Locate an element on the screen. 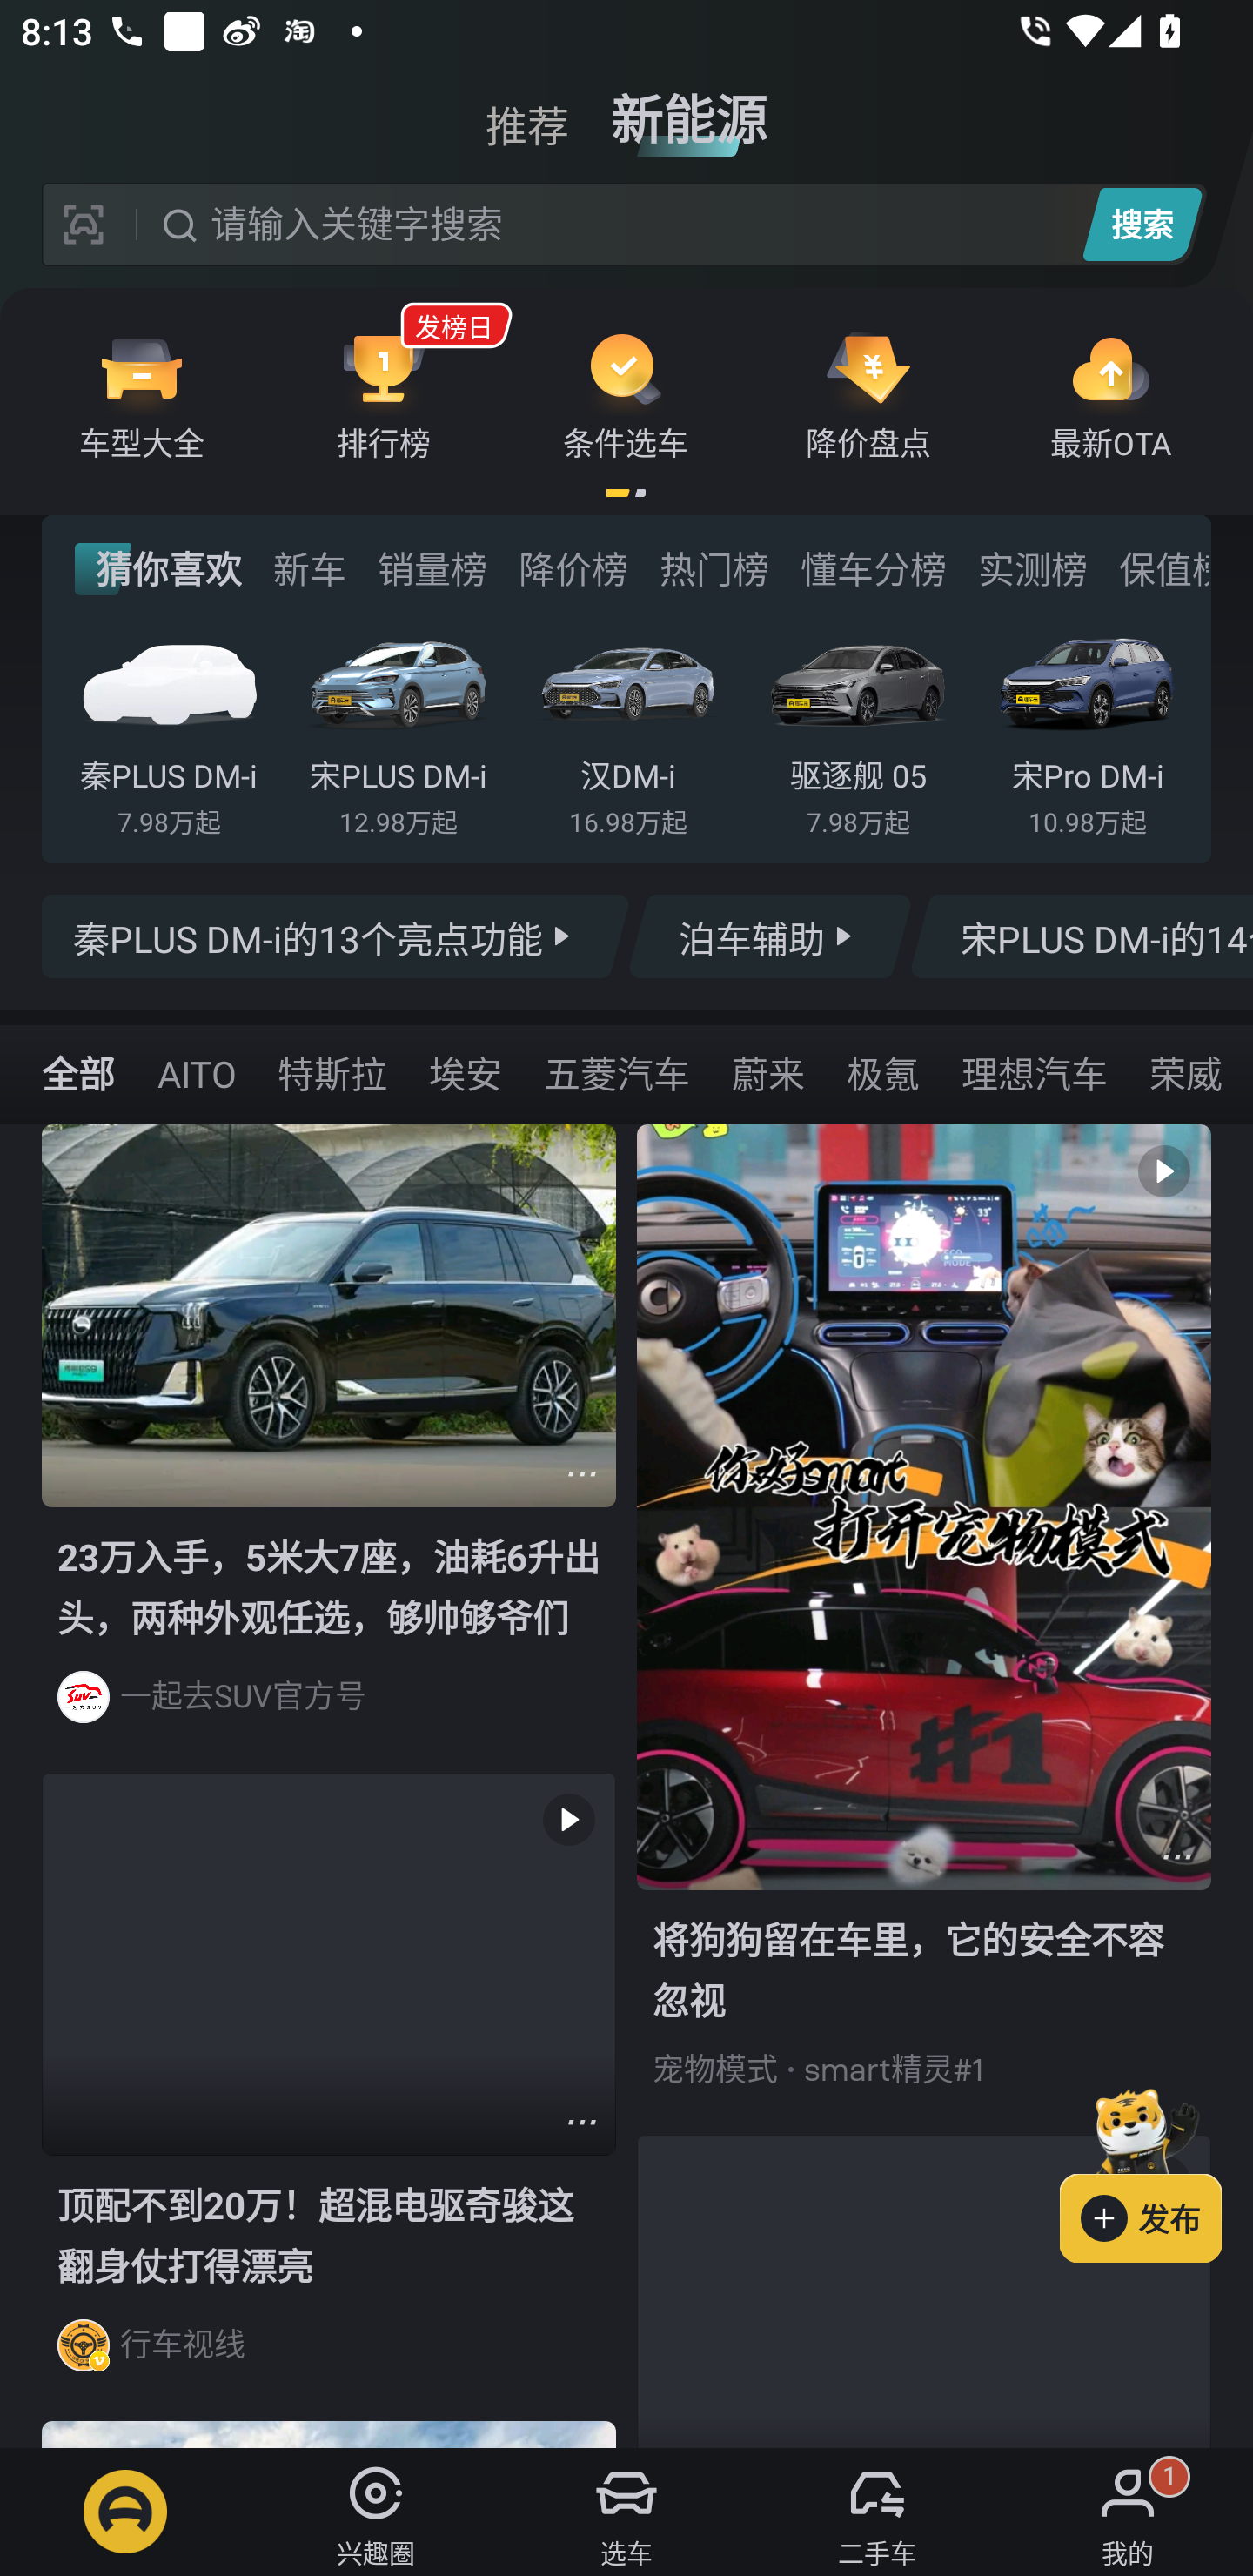 The image size is (1253, 2576). 宋PLUS DM-i 12.98万起 is located at coordinates (398, 728).